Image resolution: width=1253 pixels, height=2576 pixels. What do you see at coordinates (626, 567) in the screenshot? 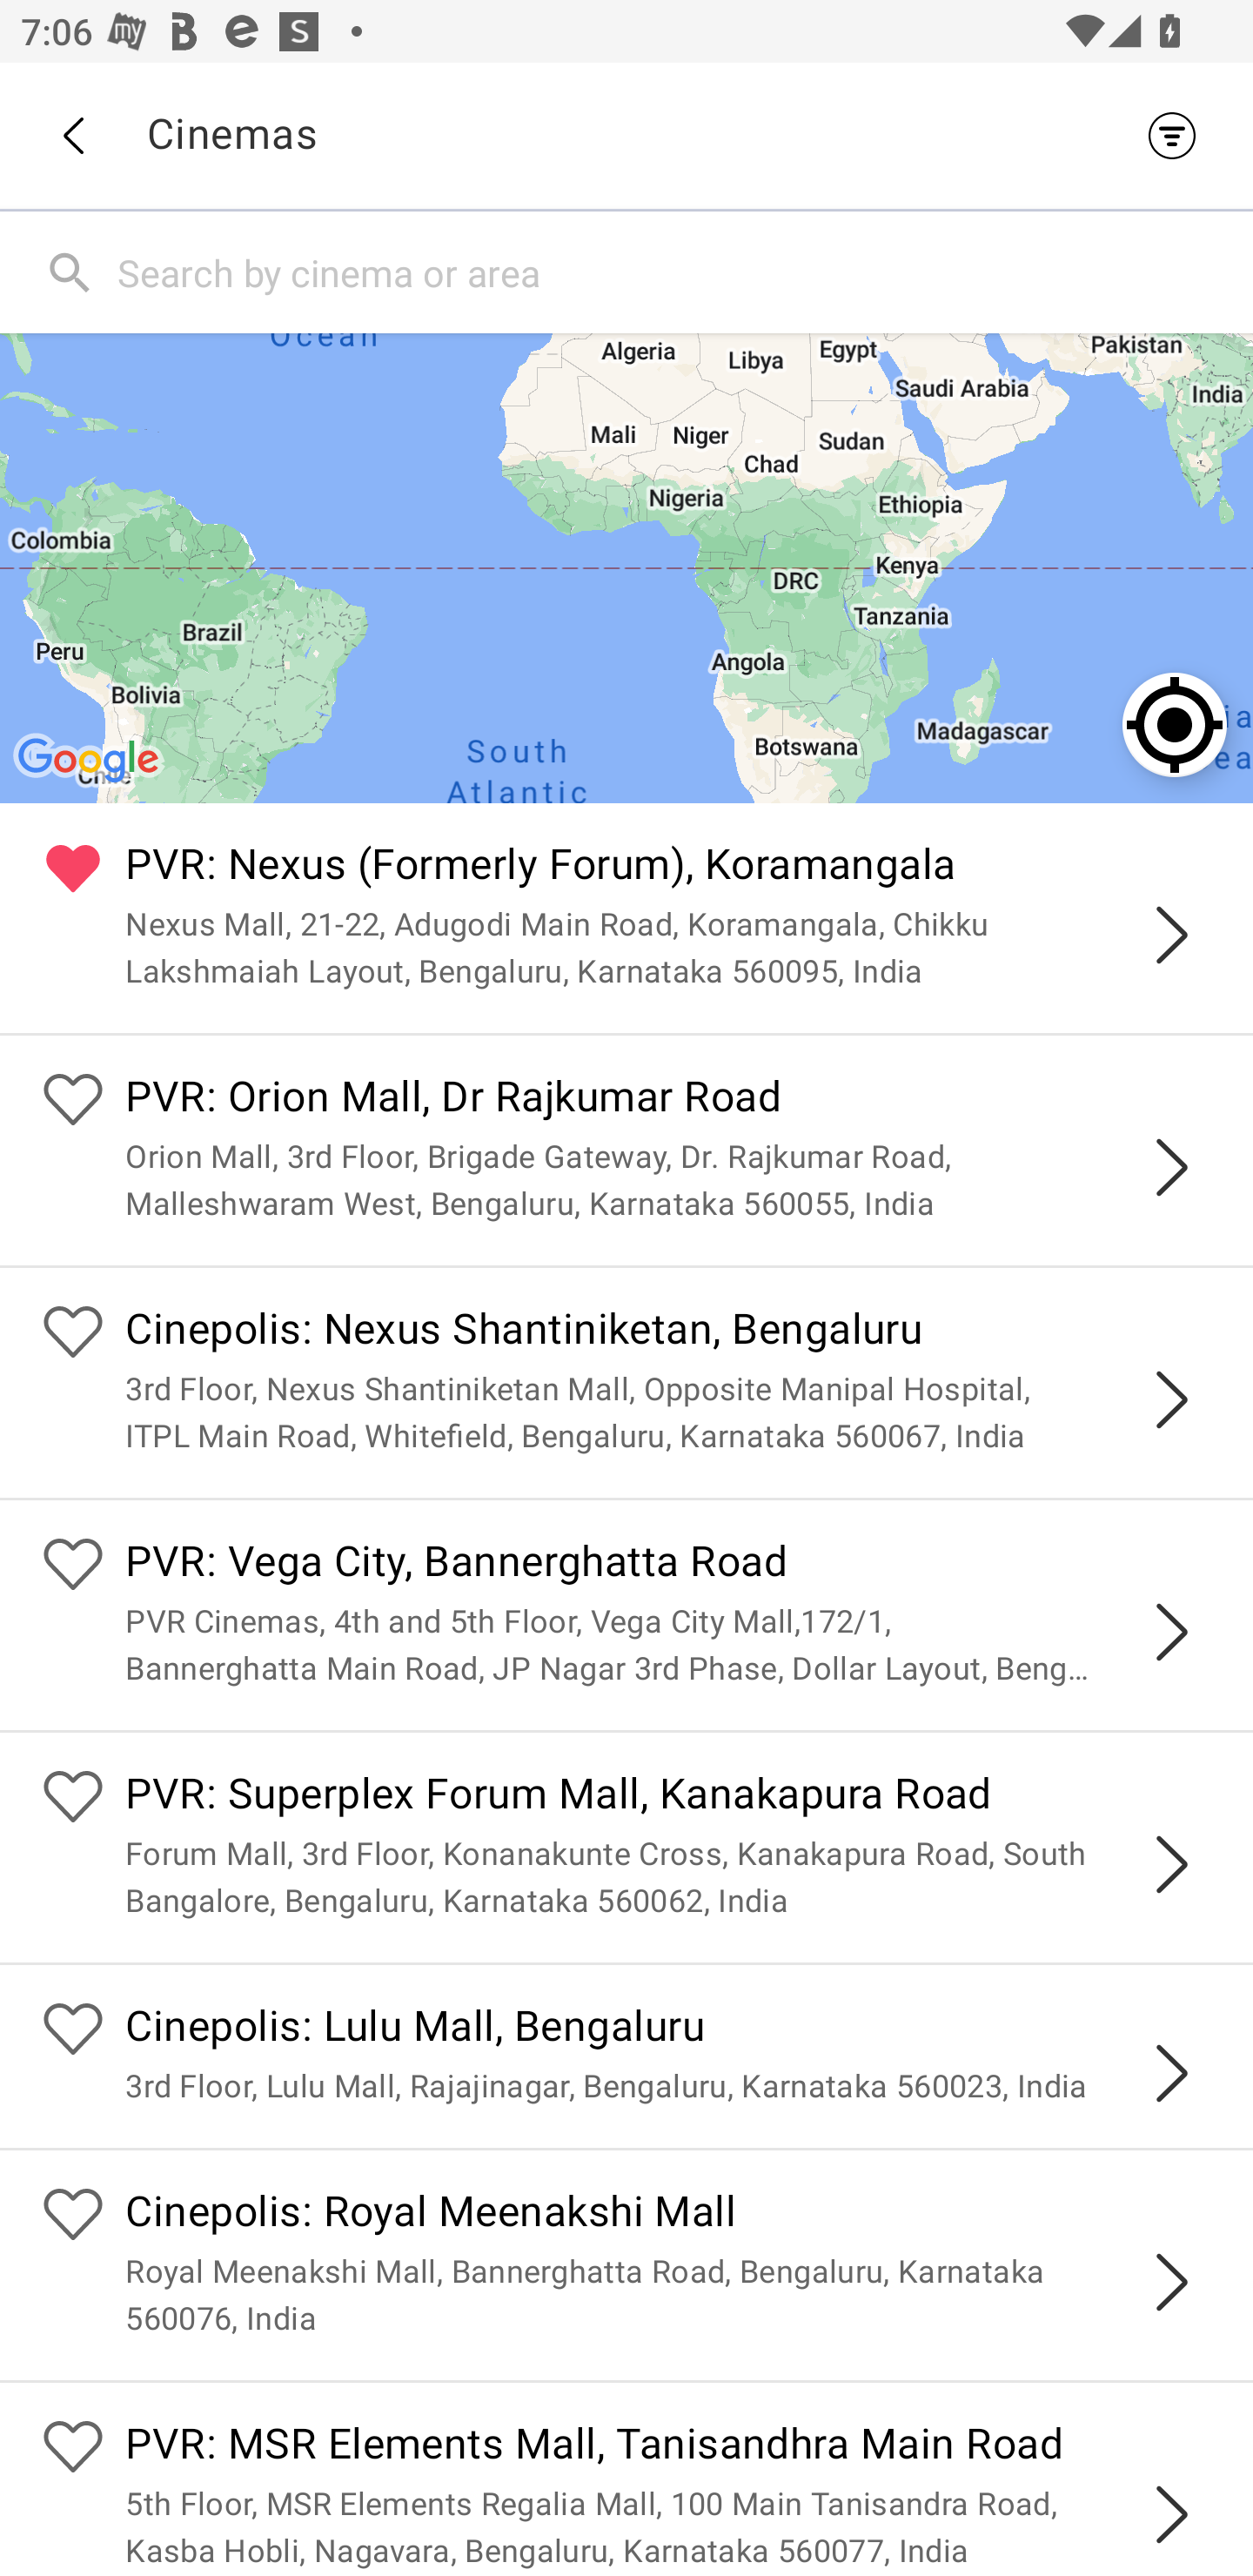
I see `Google Map` at bounding box center [626, 567].